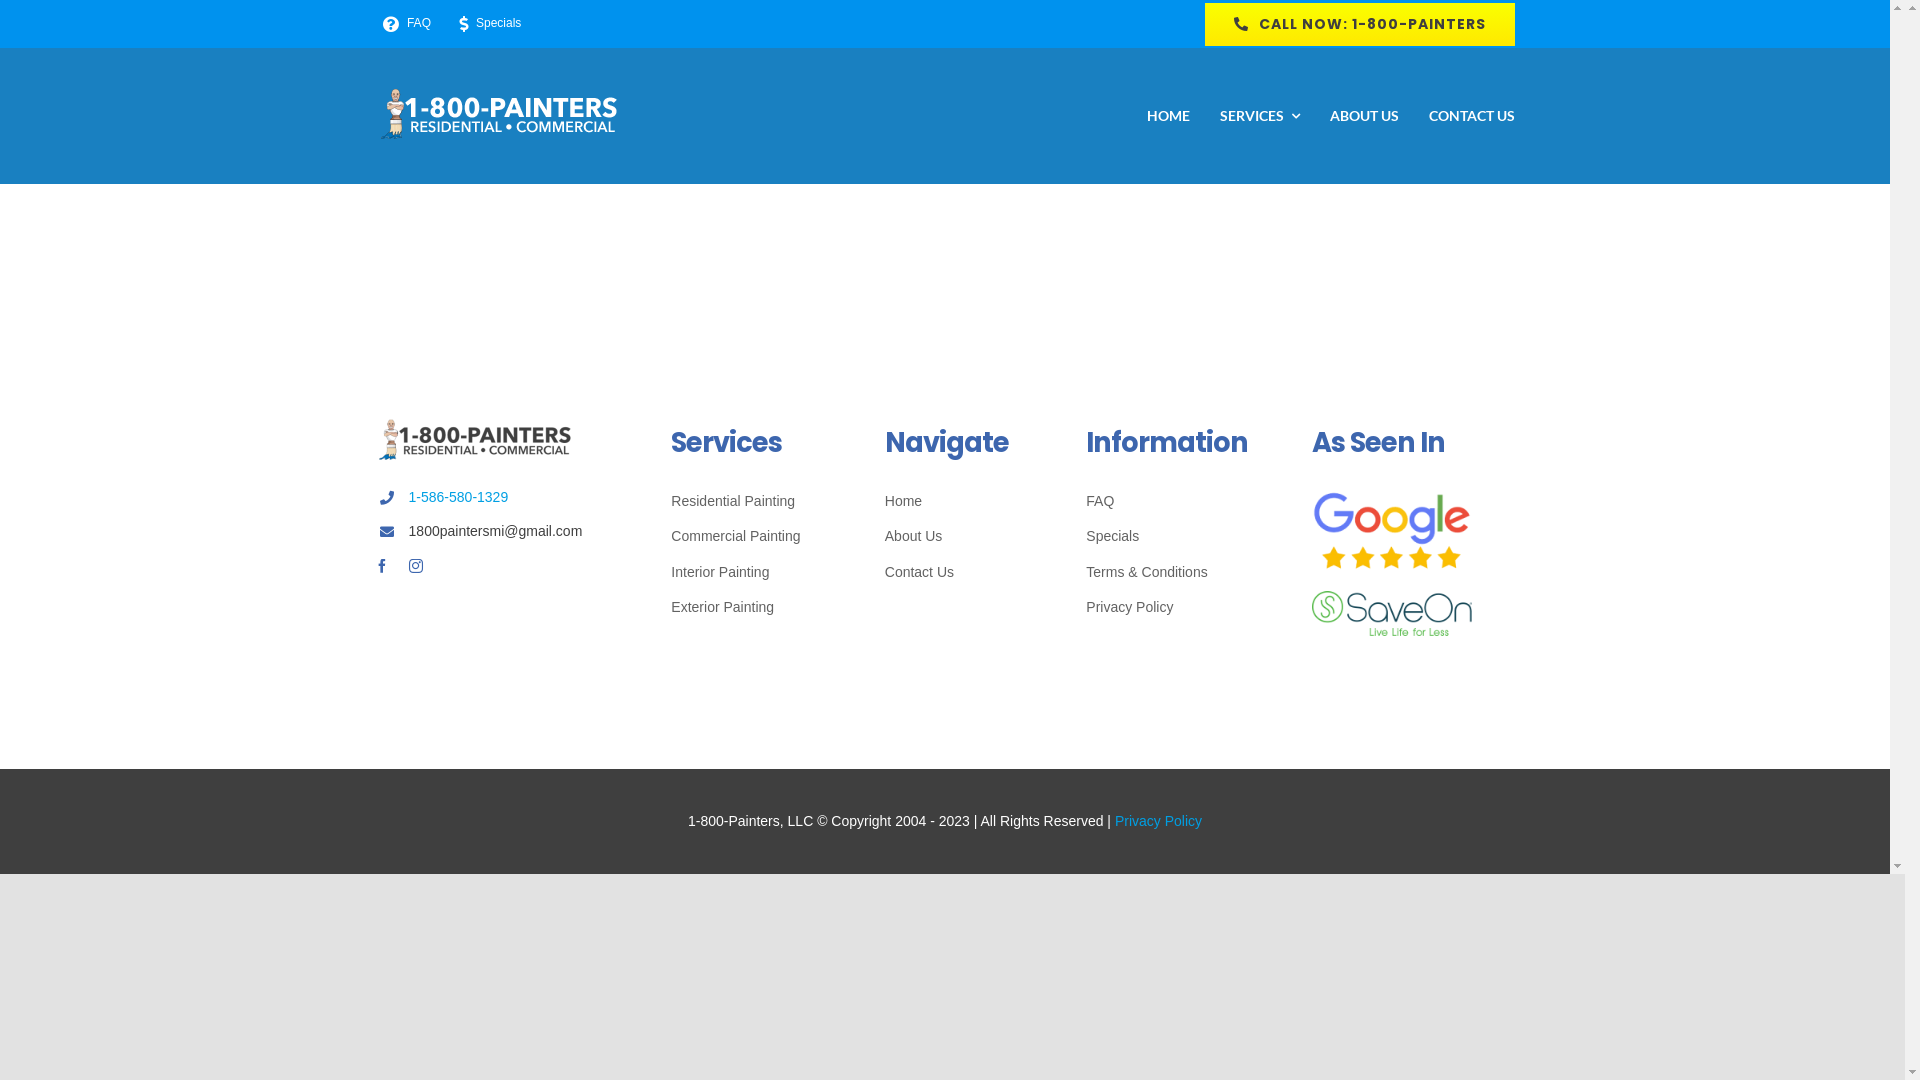 This screenshot has height=1080, width=1920. Describe the element at coordinates (1176, 502) in the screenshot. I see `FAQ` at that location.